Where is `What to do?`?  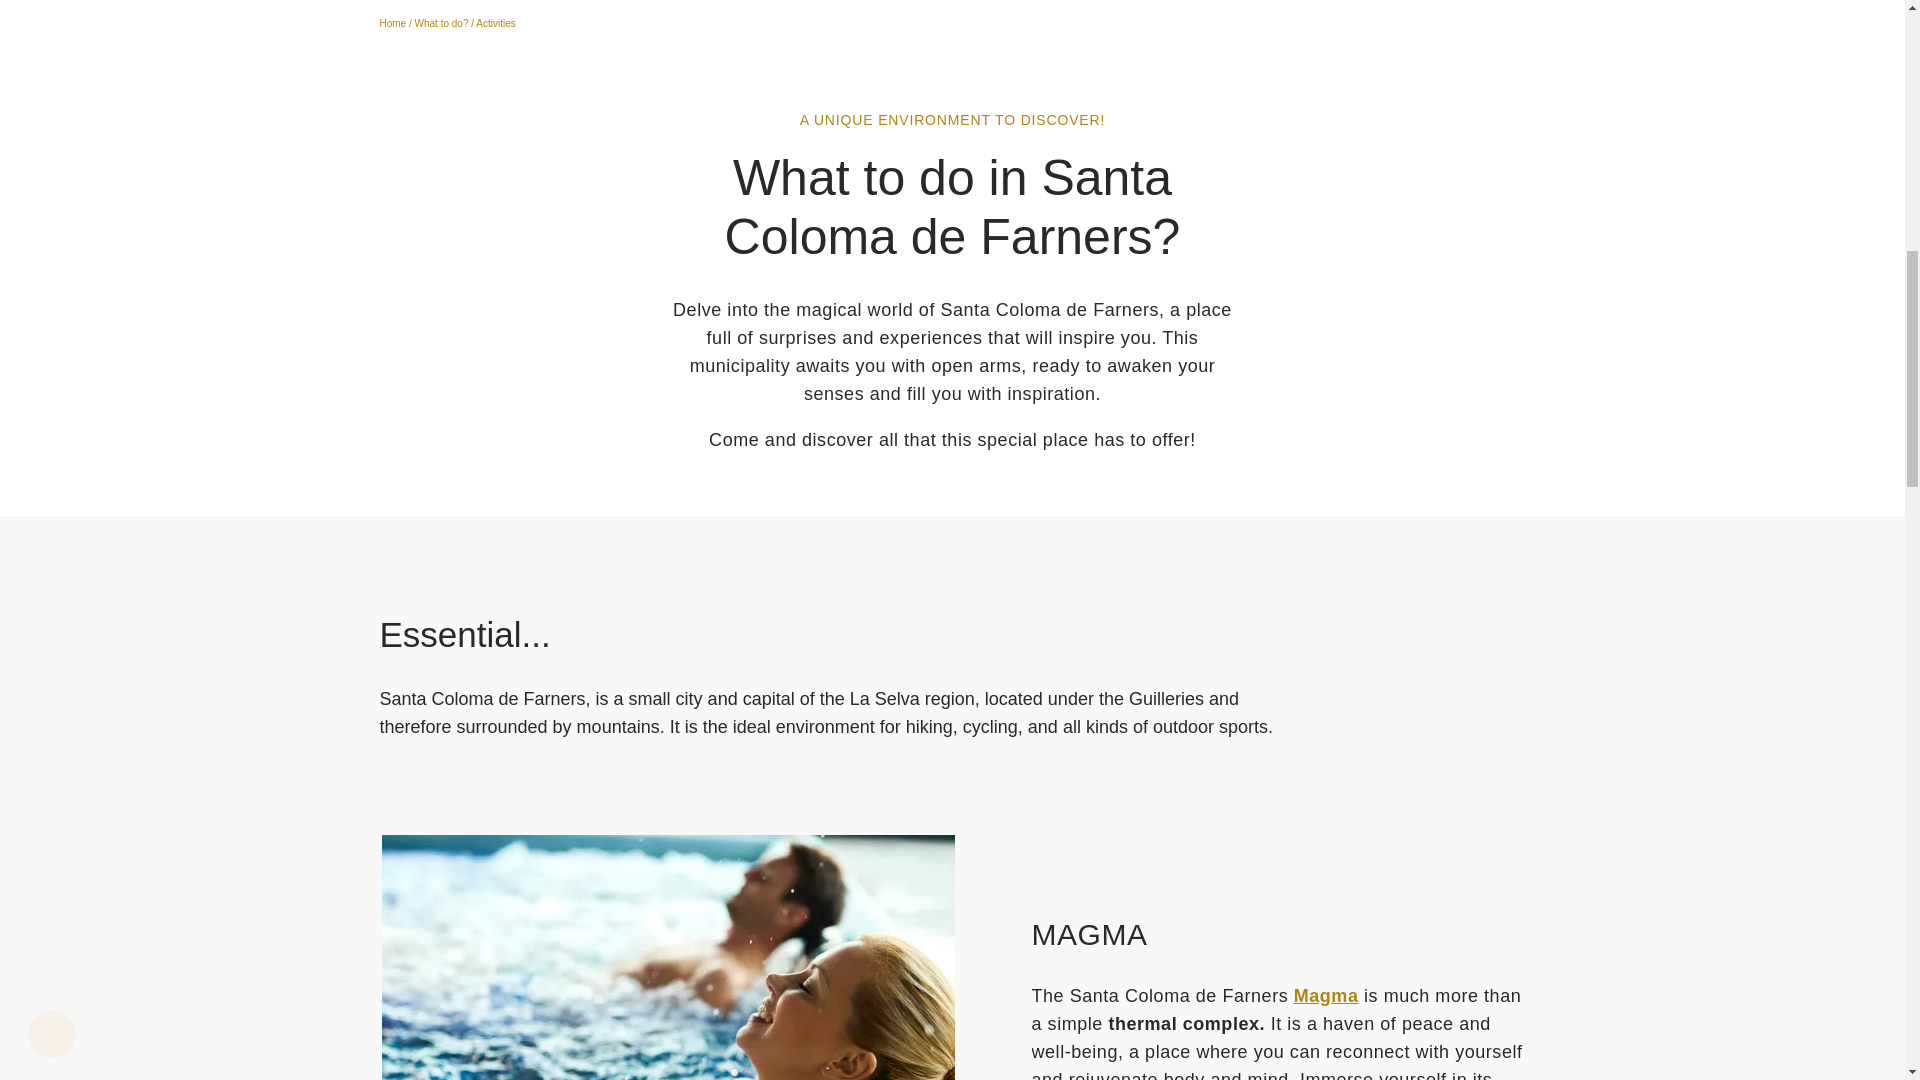
What to do? is located at coordinates (441, 24).